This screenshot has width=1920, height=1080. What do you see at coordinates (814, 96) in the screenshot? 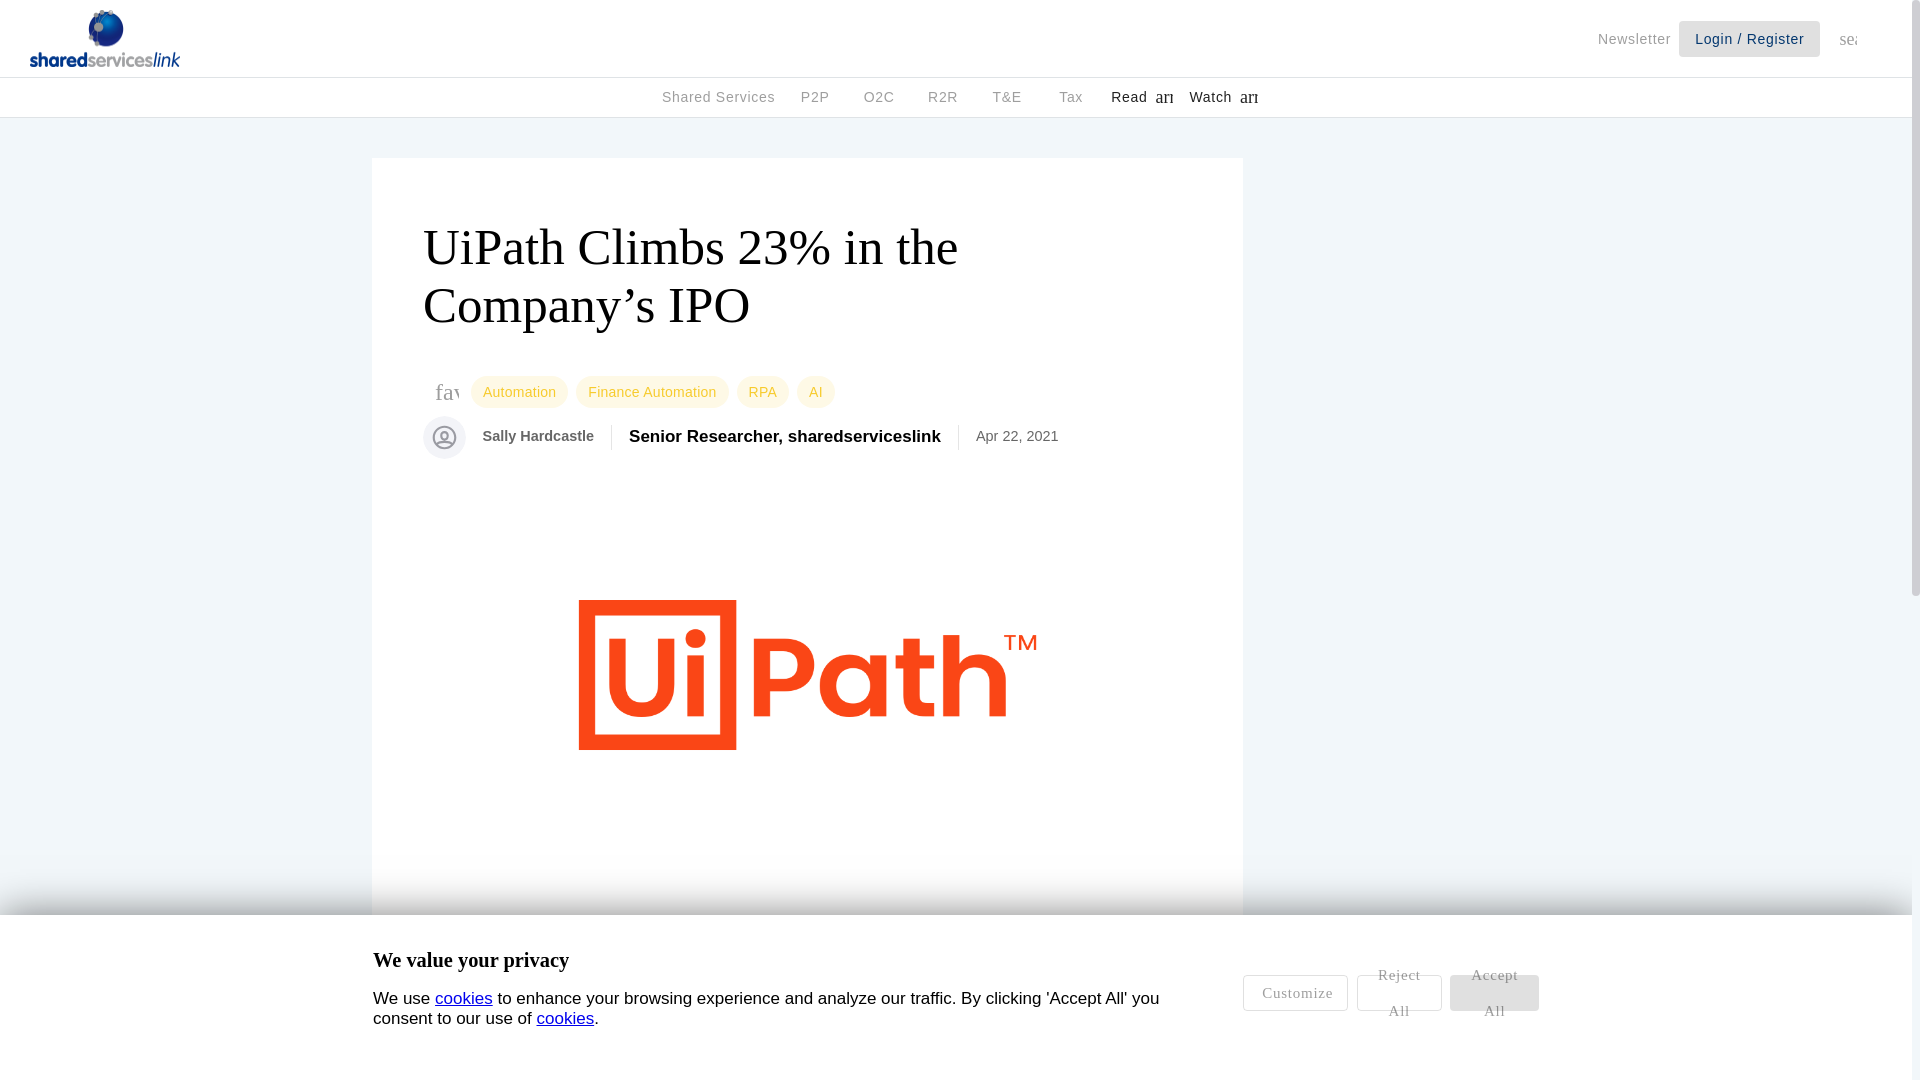
I see `P2P` at bounding box center [814, 96].